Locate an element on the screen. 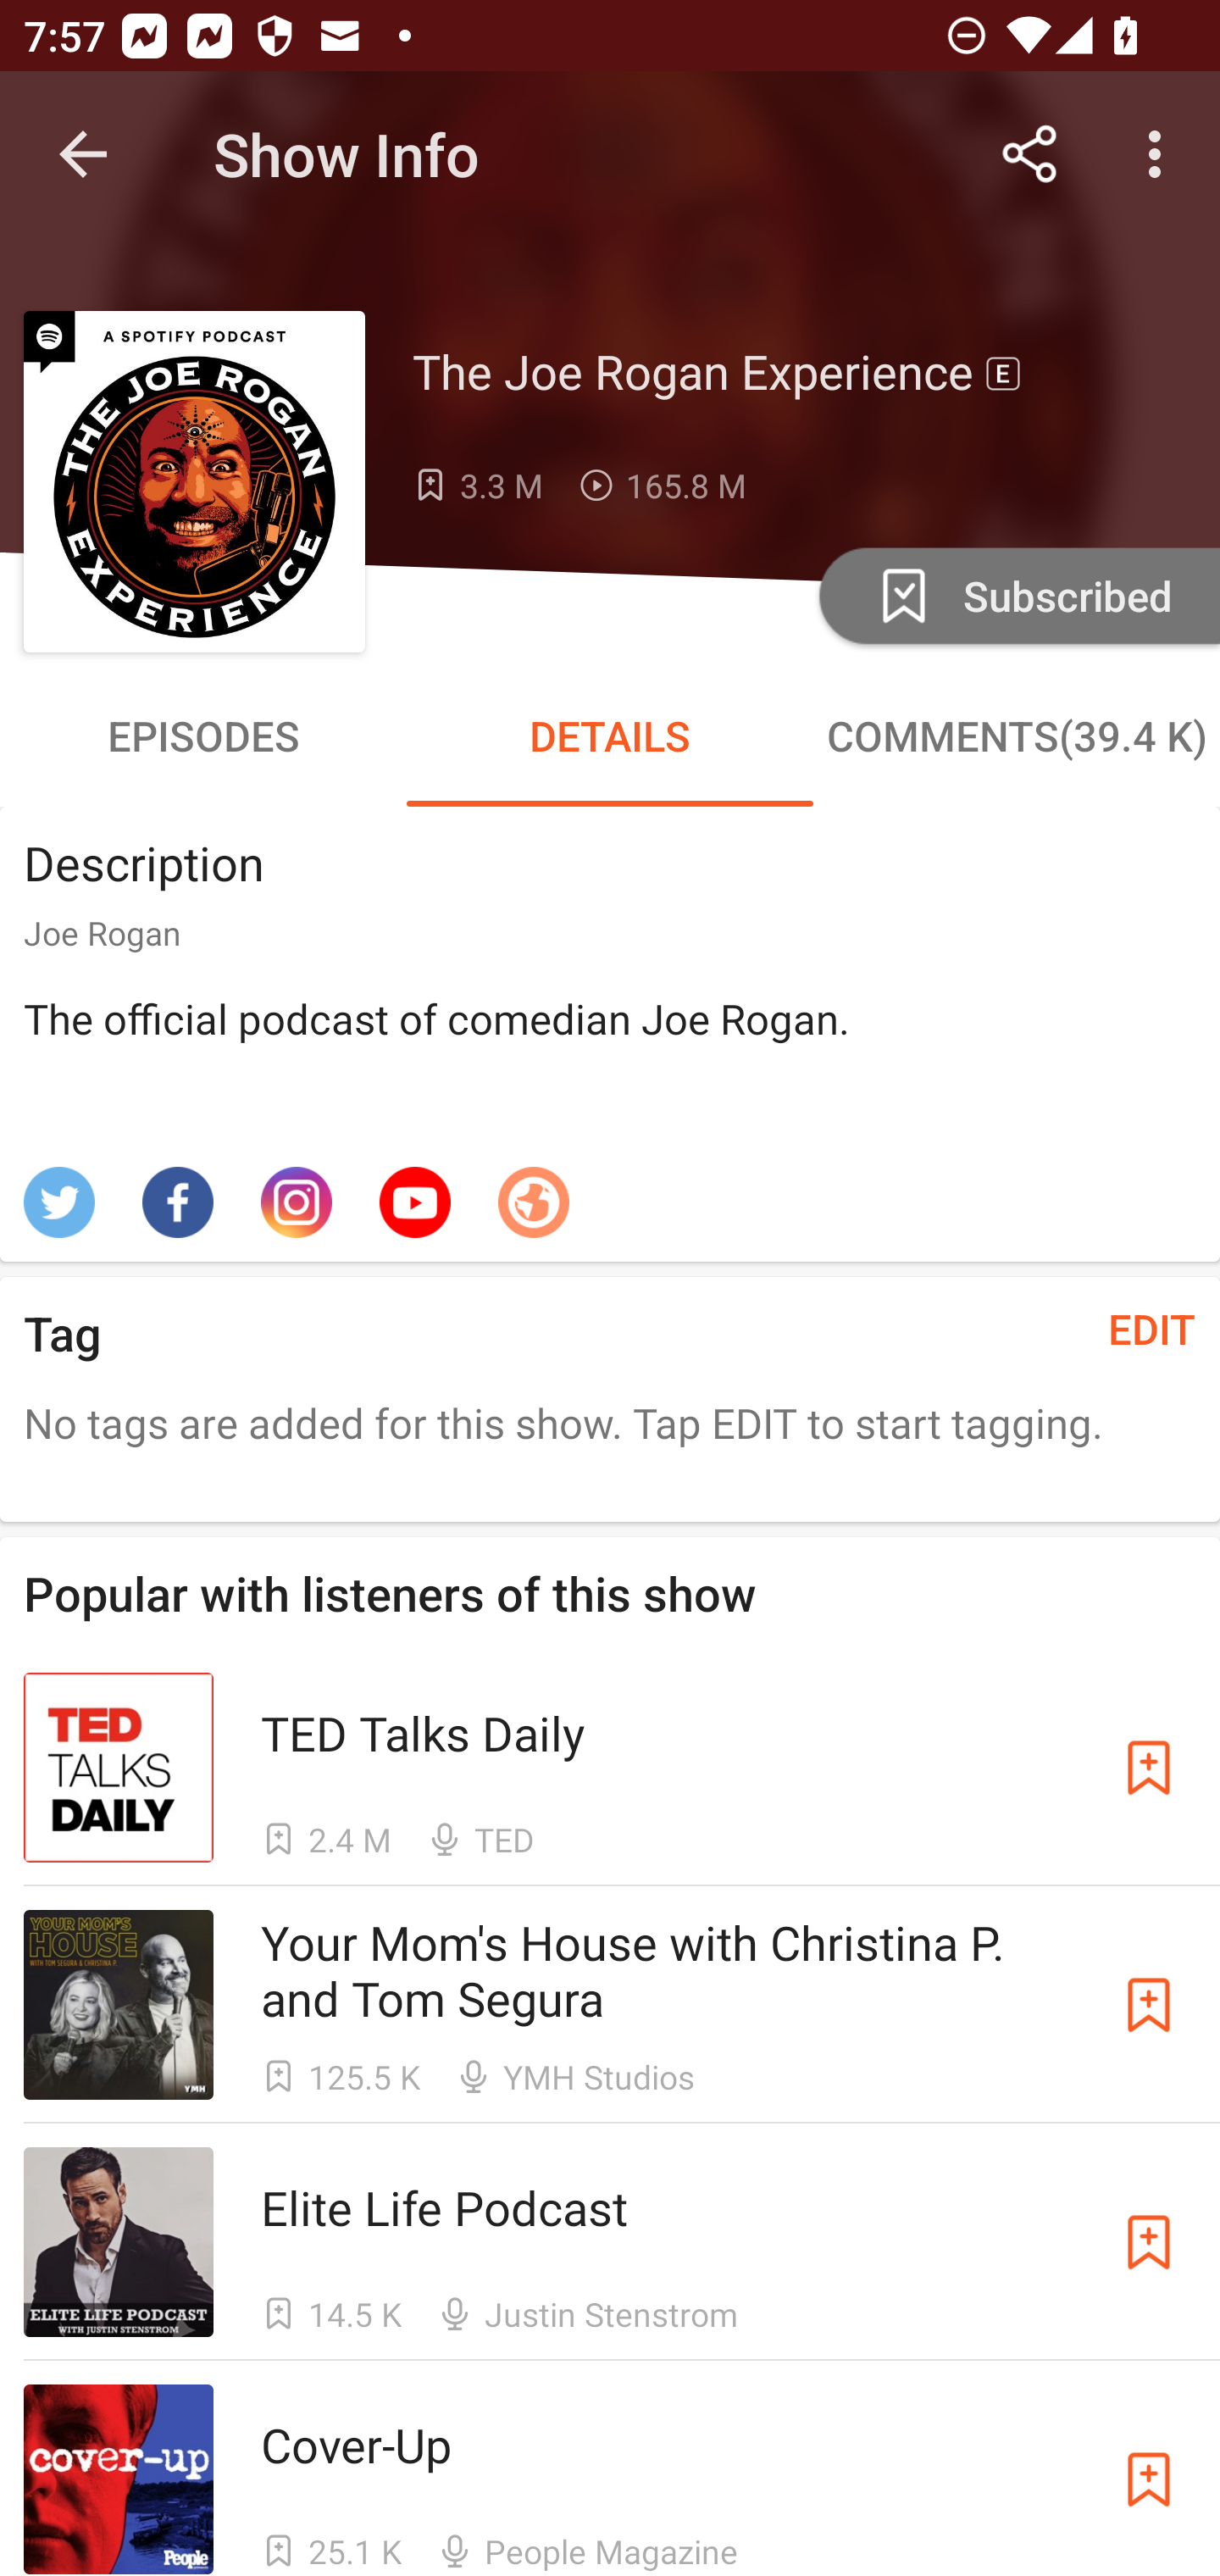 The height and width of the screenshot is (2576, 1220). Navigate up is located at coordinates (83, 154).